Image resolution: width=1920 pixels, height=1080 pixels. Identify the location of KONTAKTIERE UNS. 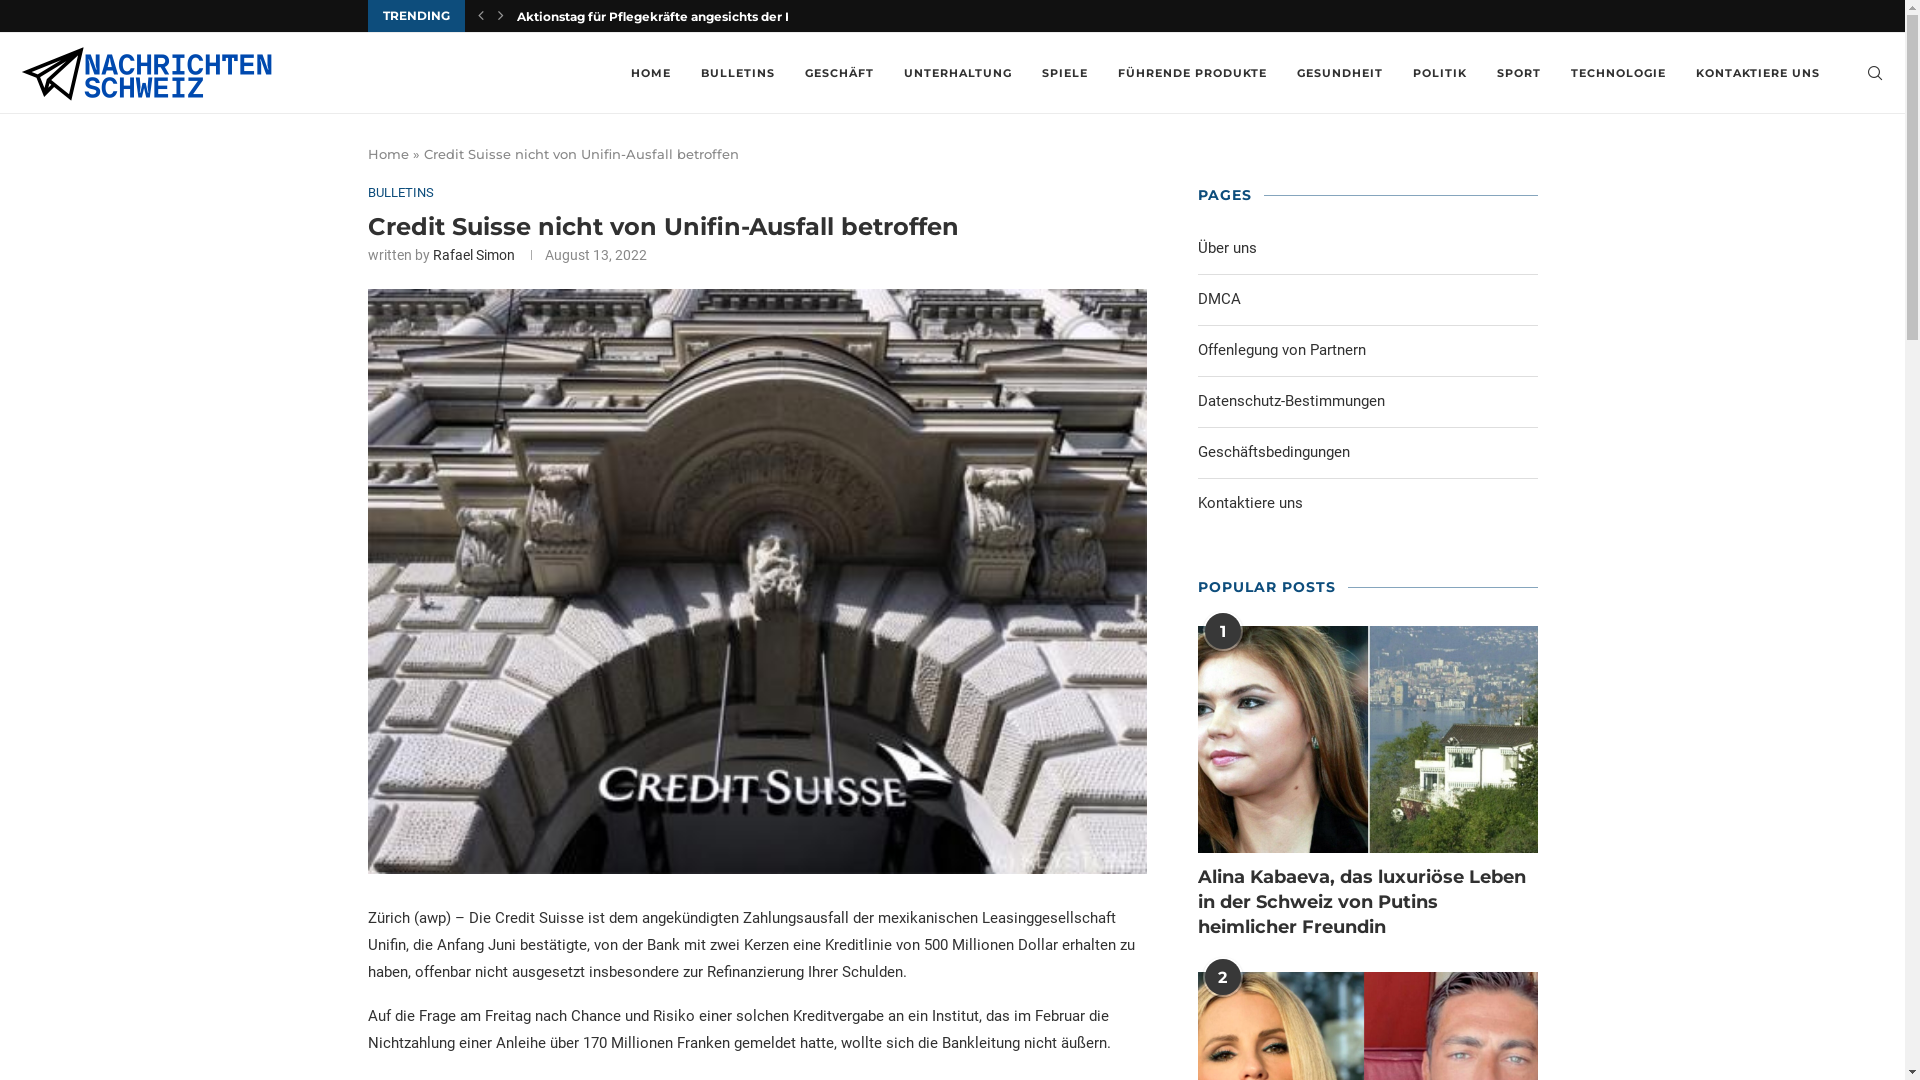
(1758, 73).